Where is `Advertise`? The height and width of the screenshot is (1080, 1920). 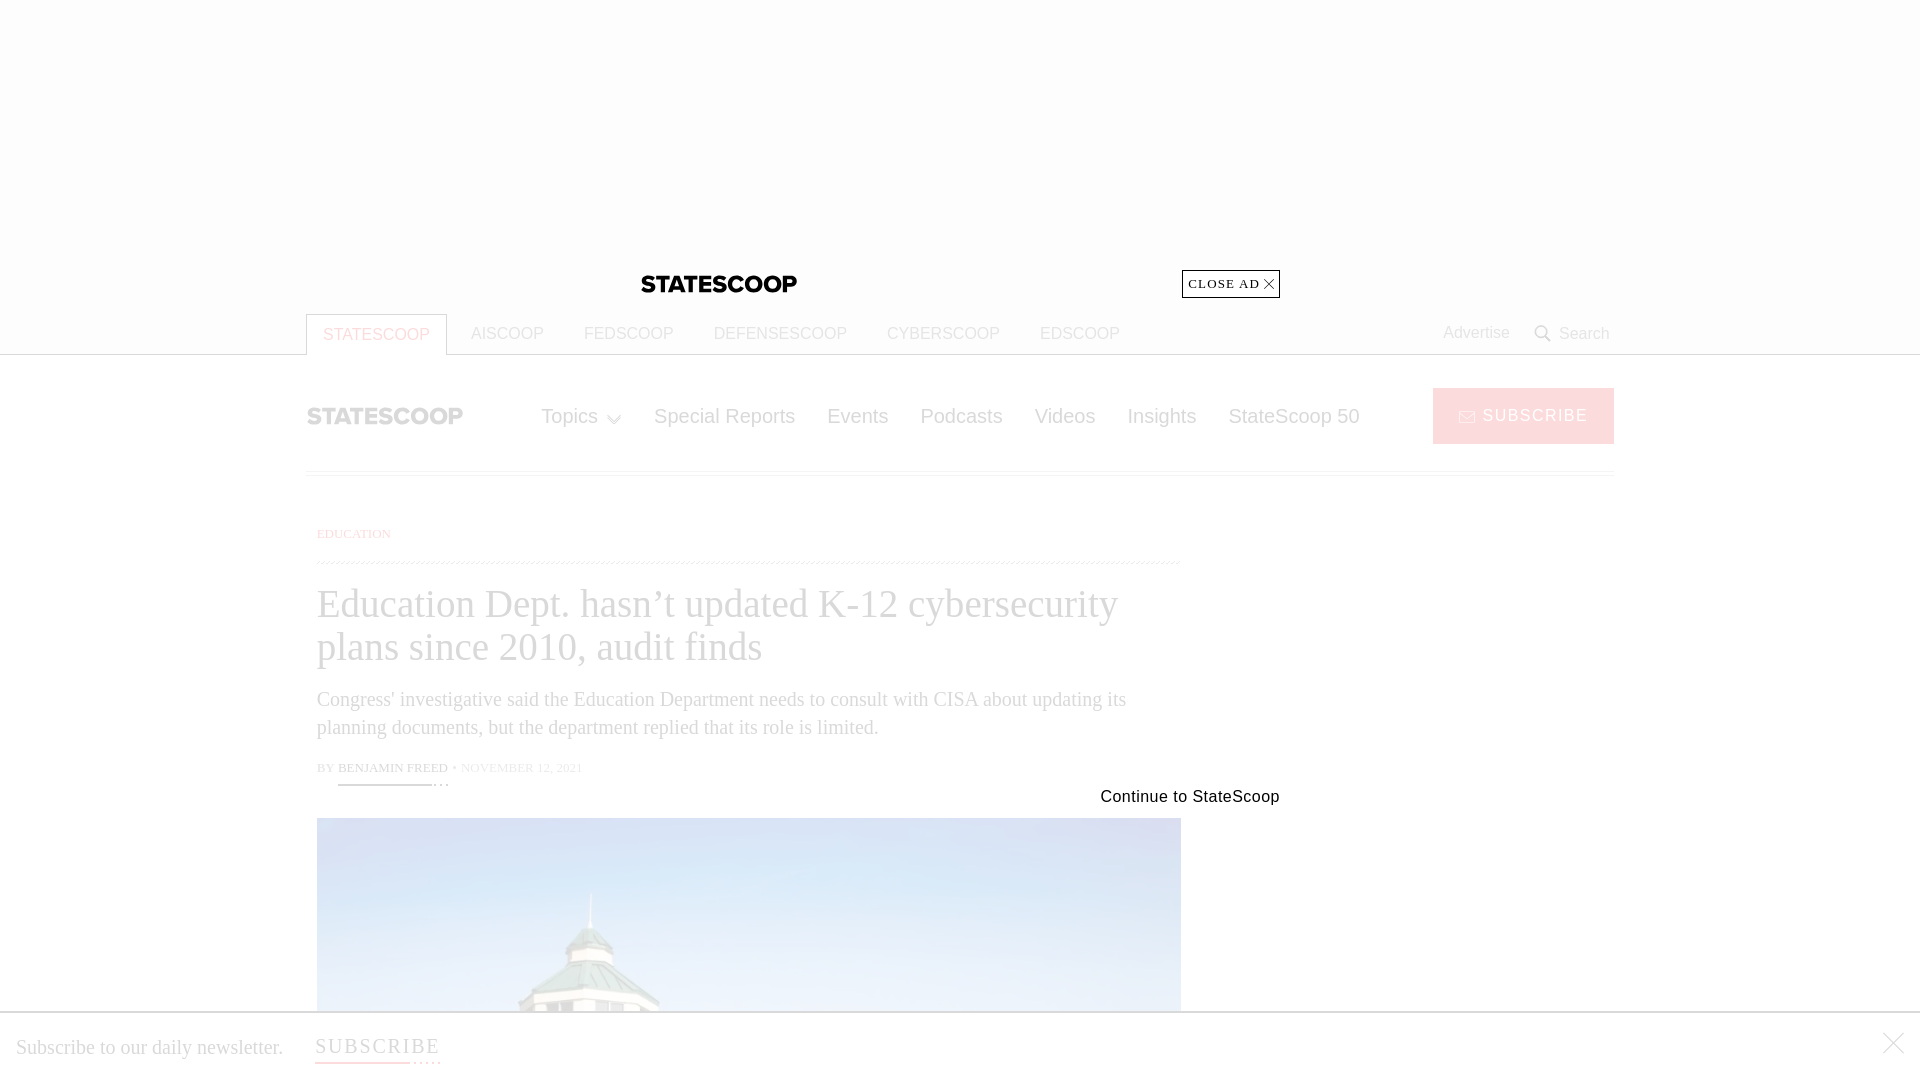
Advertise is located at coordinates (1476, 333).